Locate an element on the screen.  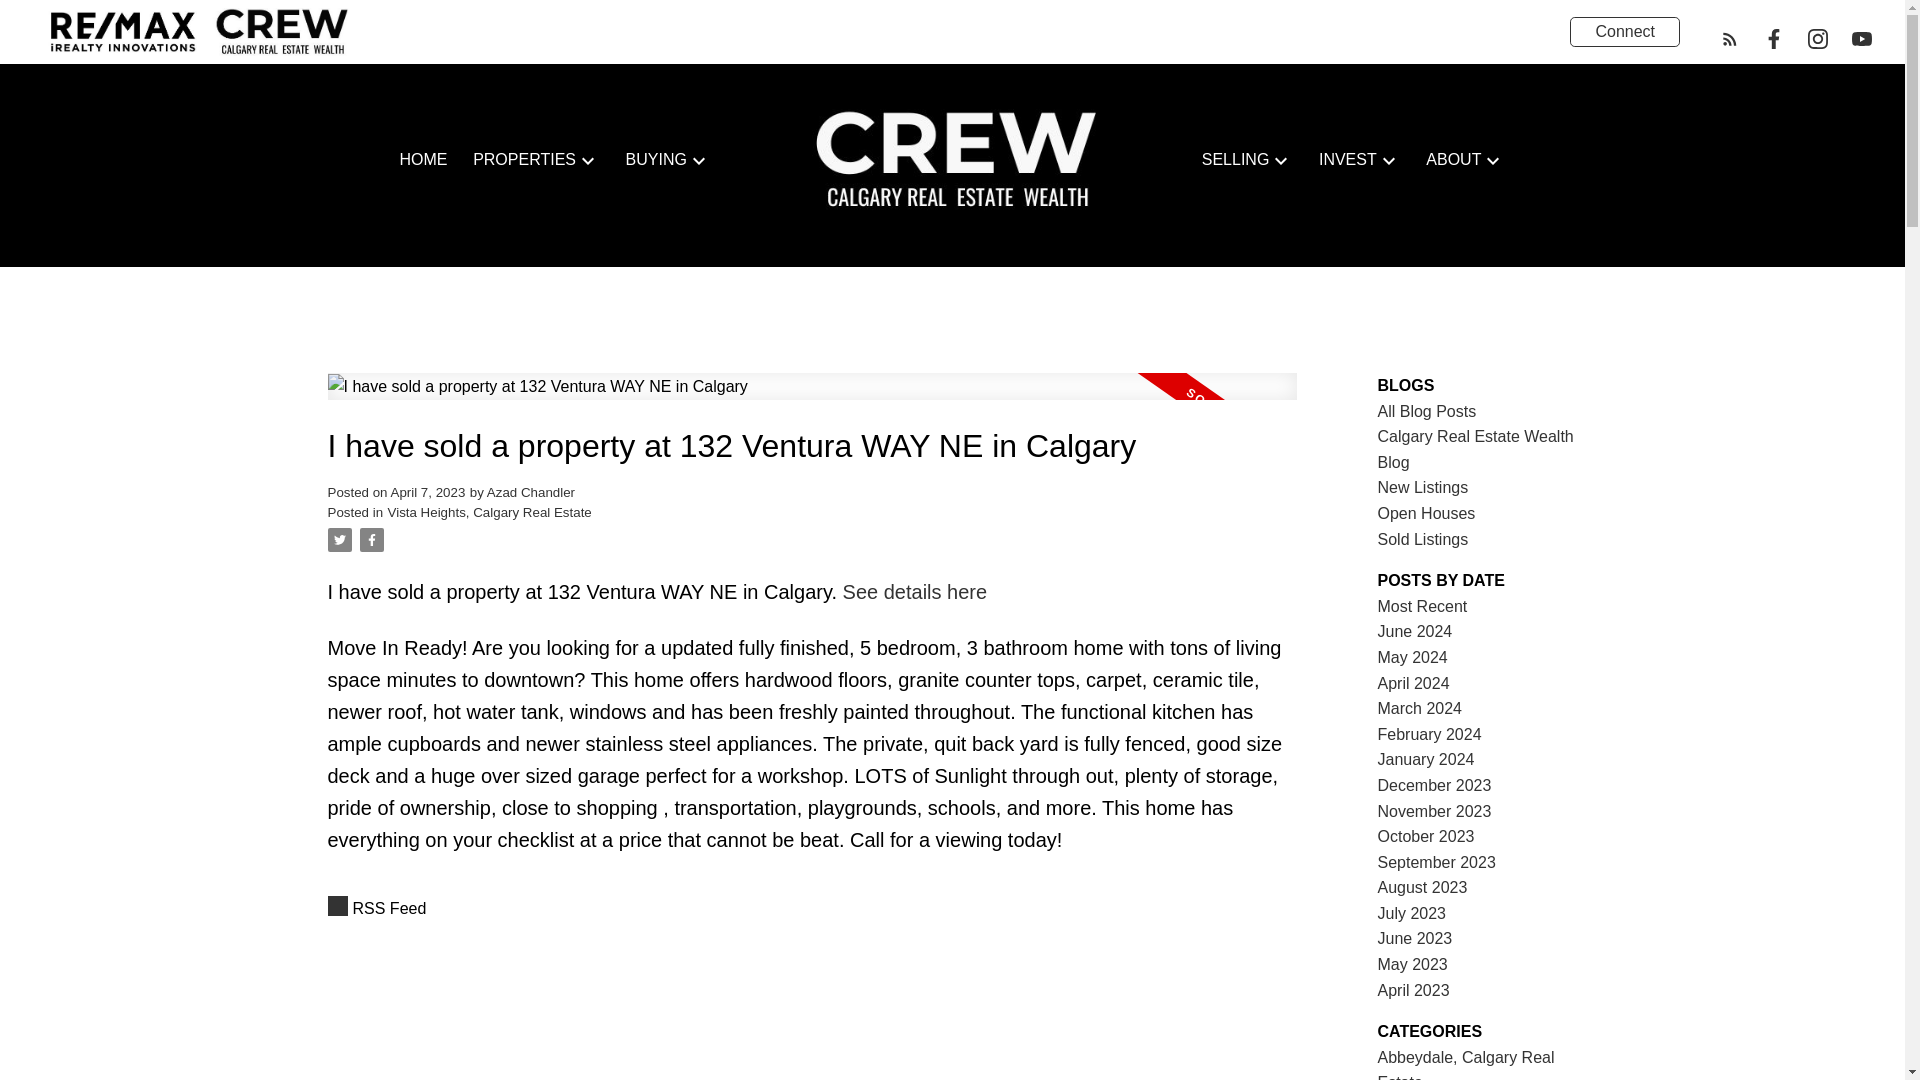
BUYING is located at coordinates (656, 159).